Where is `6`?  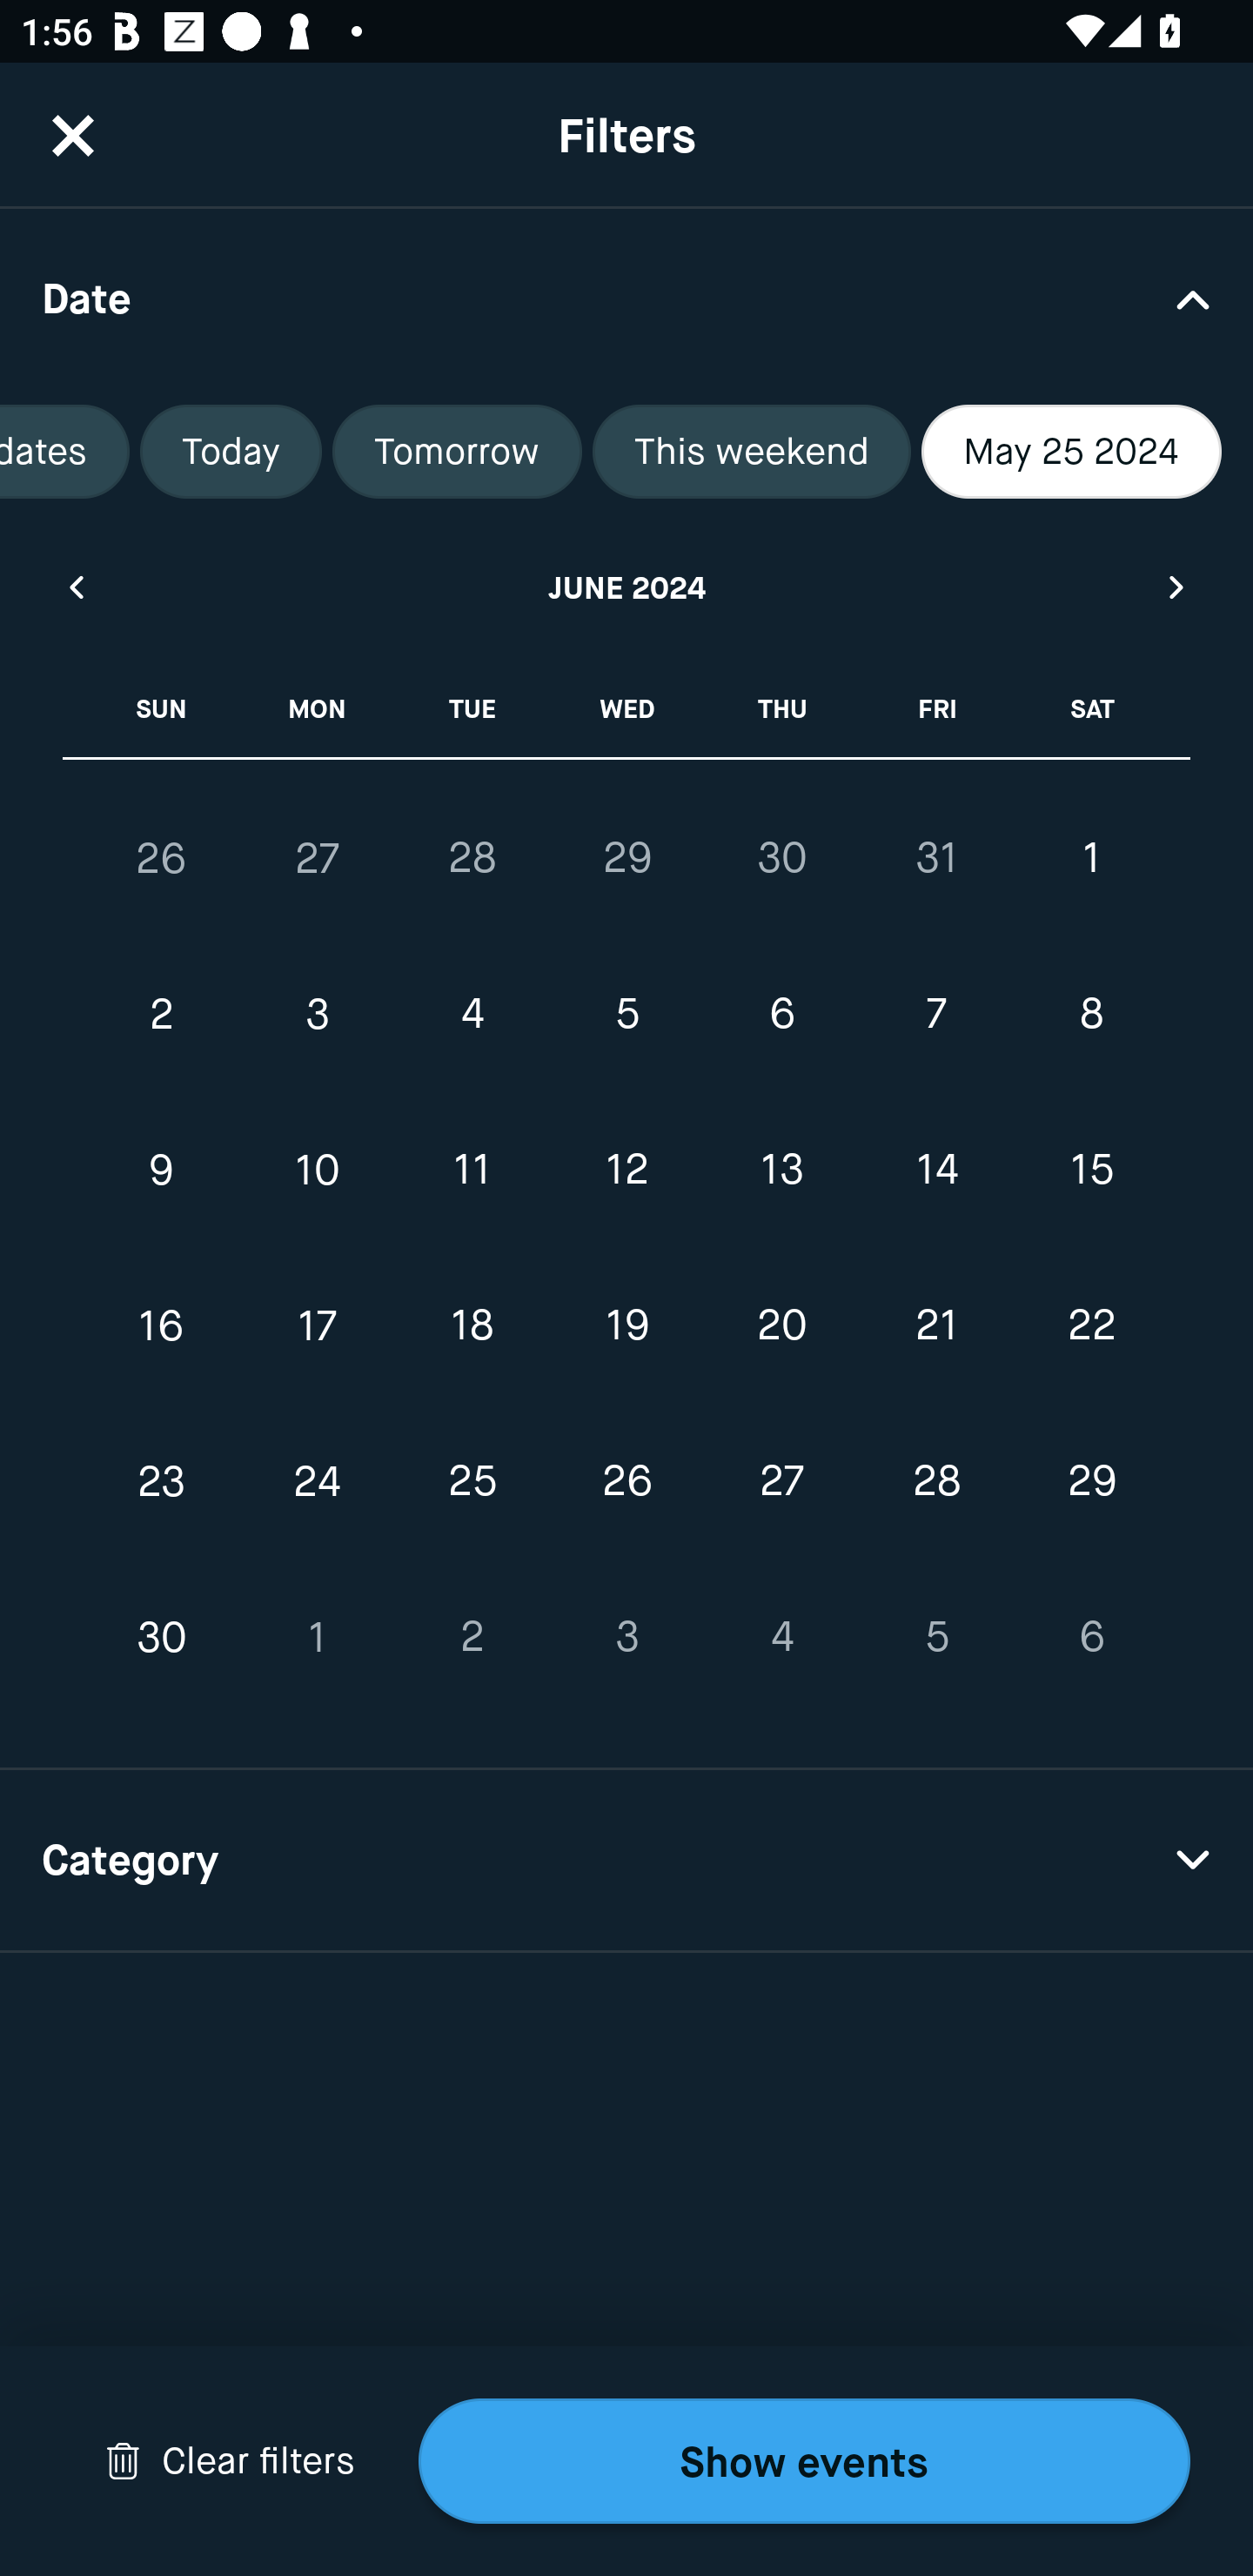
6 is located at coordinates (1091, 1636).